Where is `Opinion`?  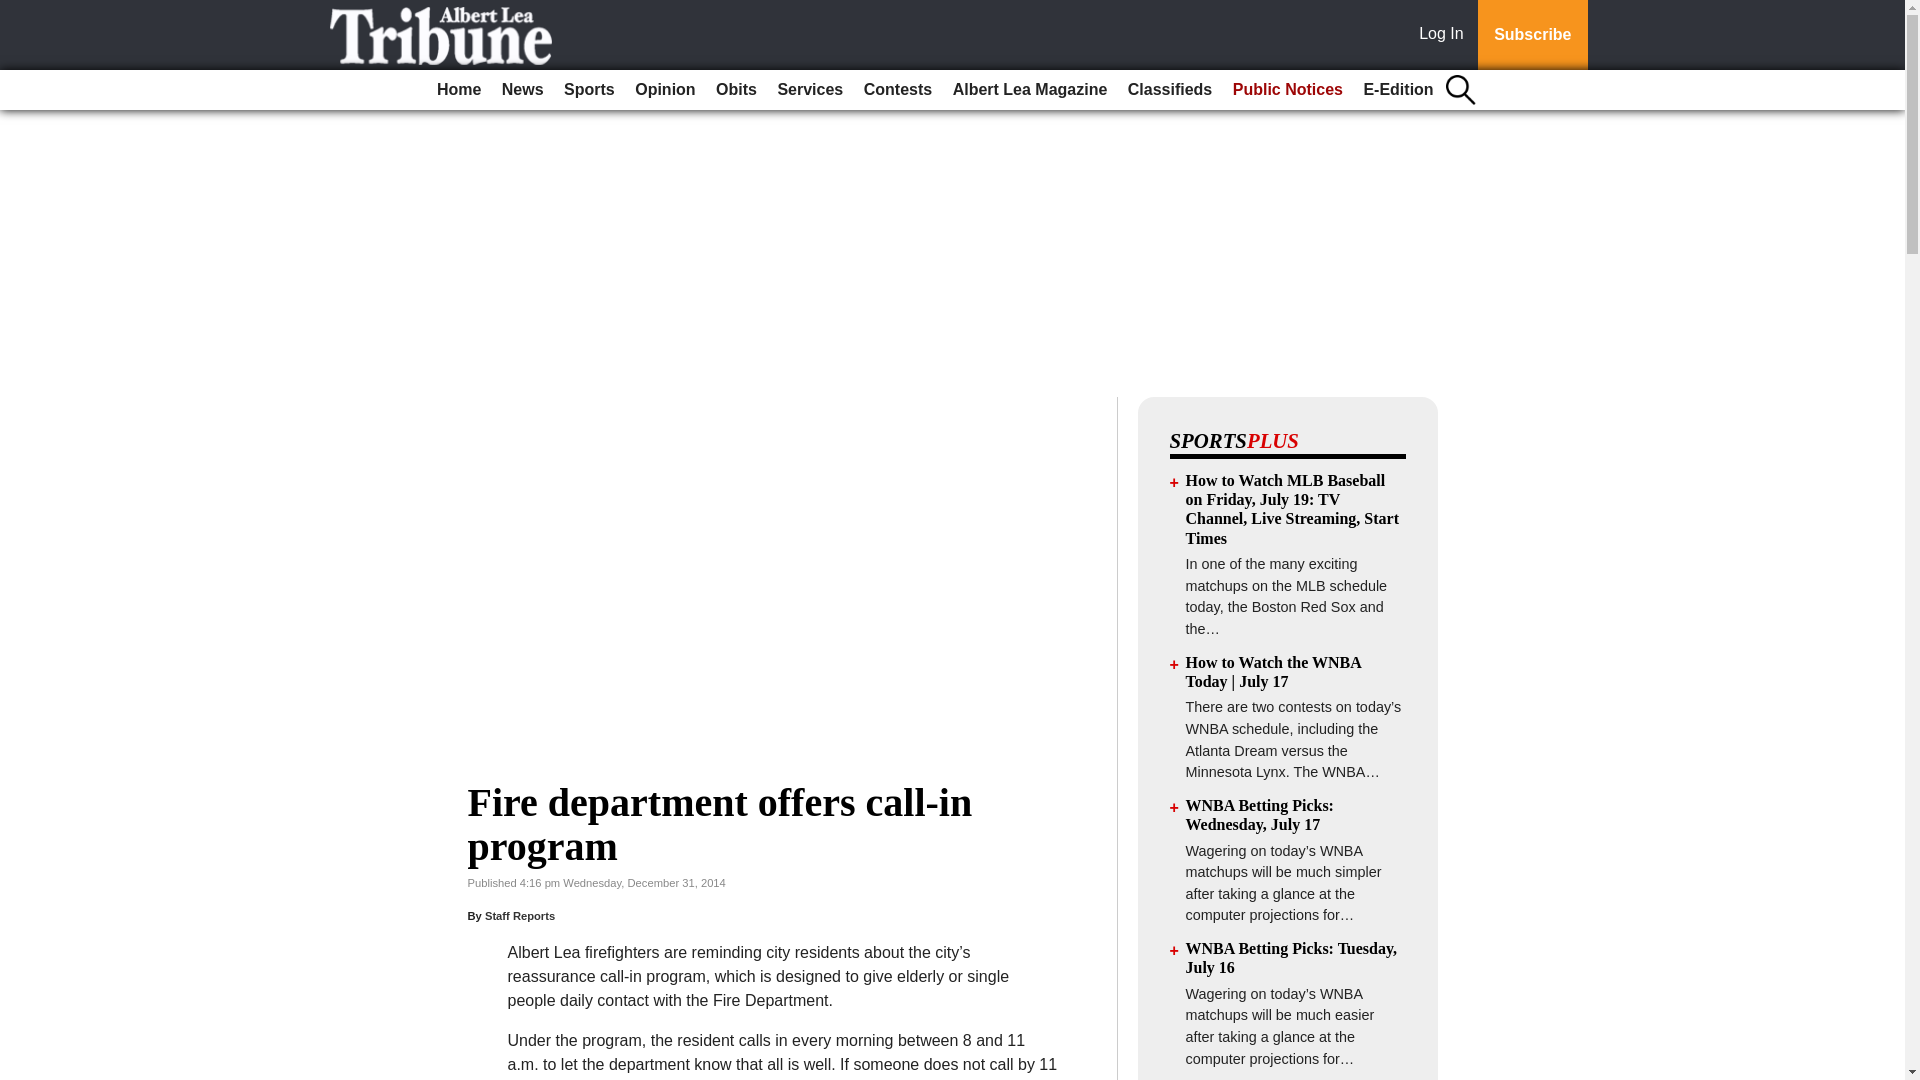
Opinion is located at coordinates (664, 90).